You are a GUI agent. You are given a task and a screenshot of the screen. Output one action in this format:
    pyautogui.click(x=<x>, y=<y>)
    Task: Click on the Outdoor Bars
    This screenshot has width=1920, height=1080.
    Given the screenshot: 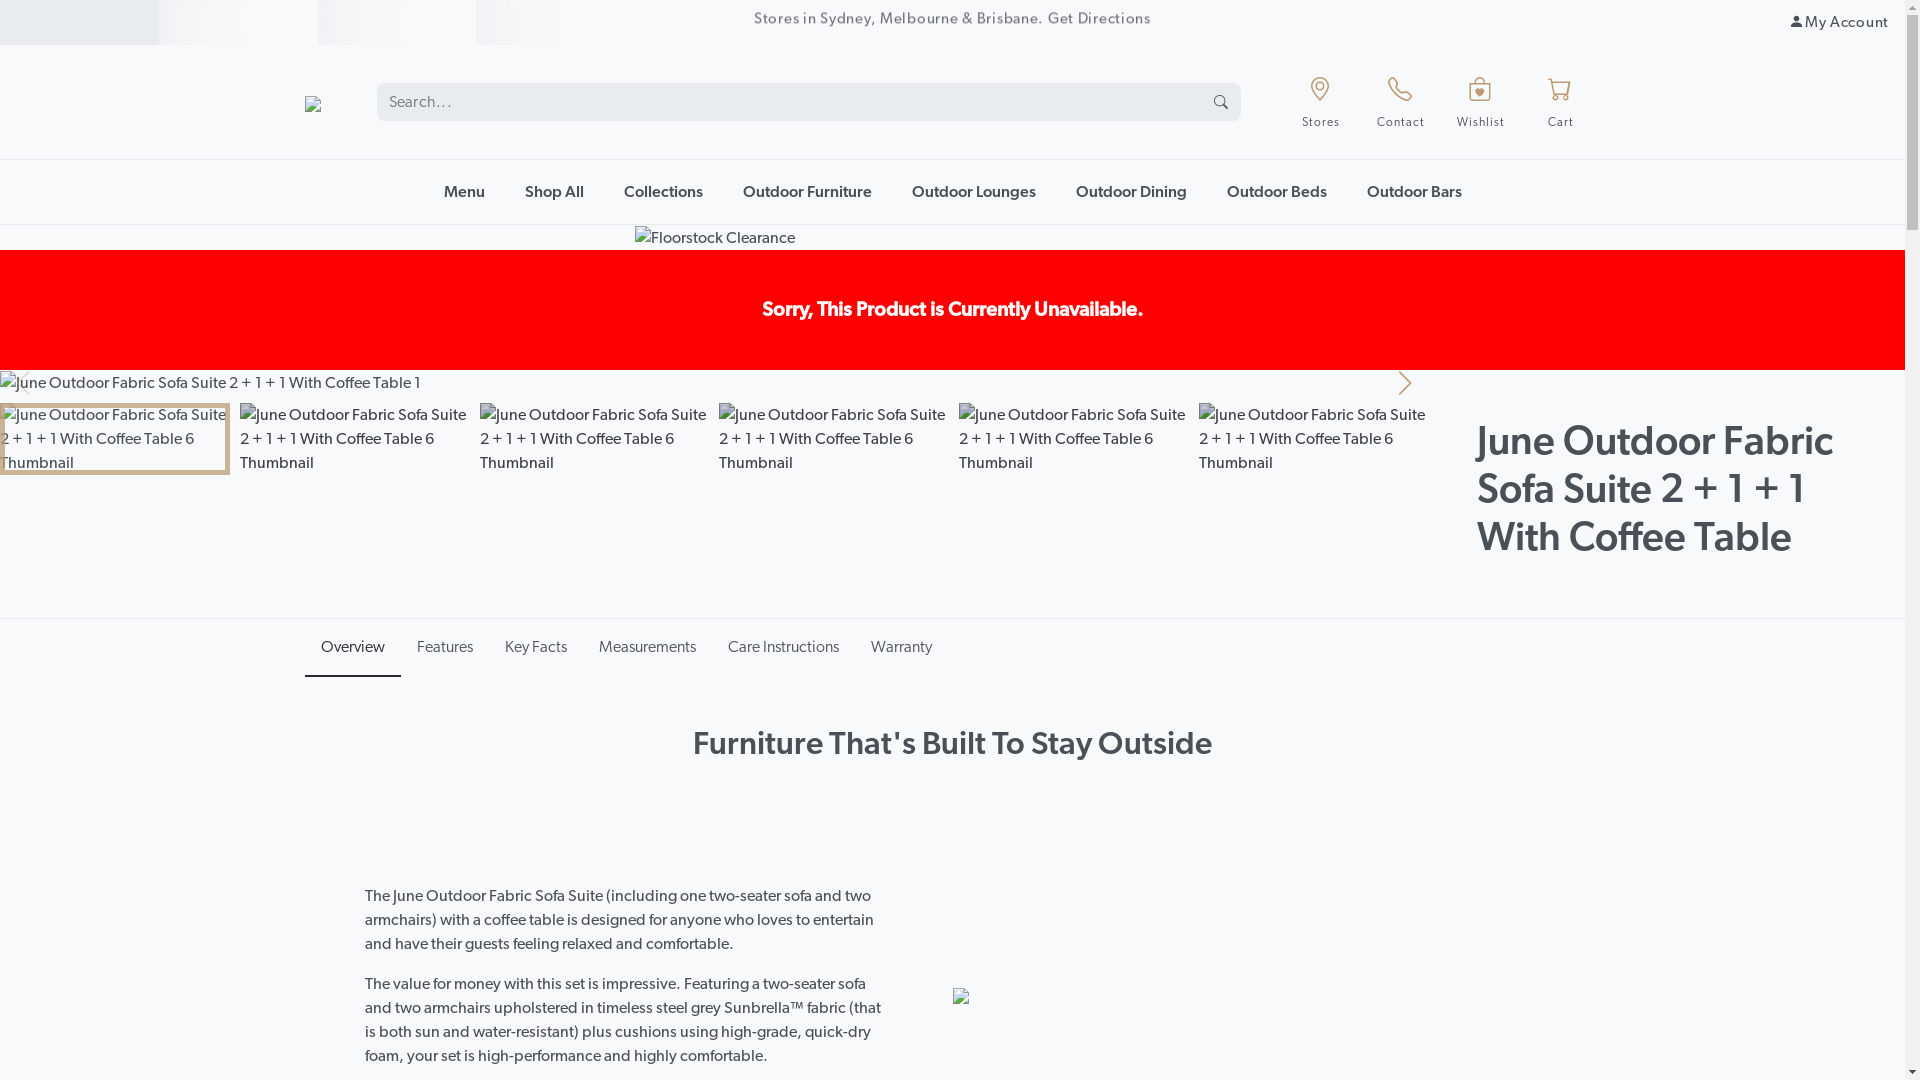 What is the action you would take?
    pyautogui.click(x=1414, y=192)
    